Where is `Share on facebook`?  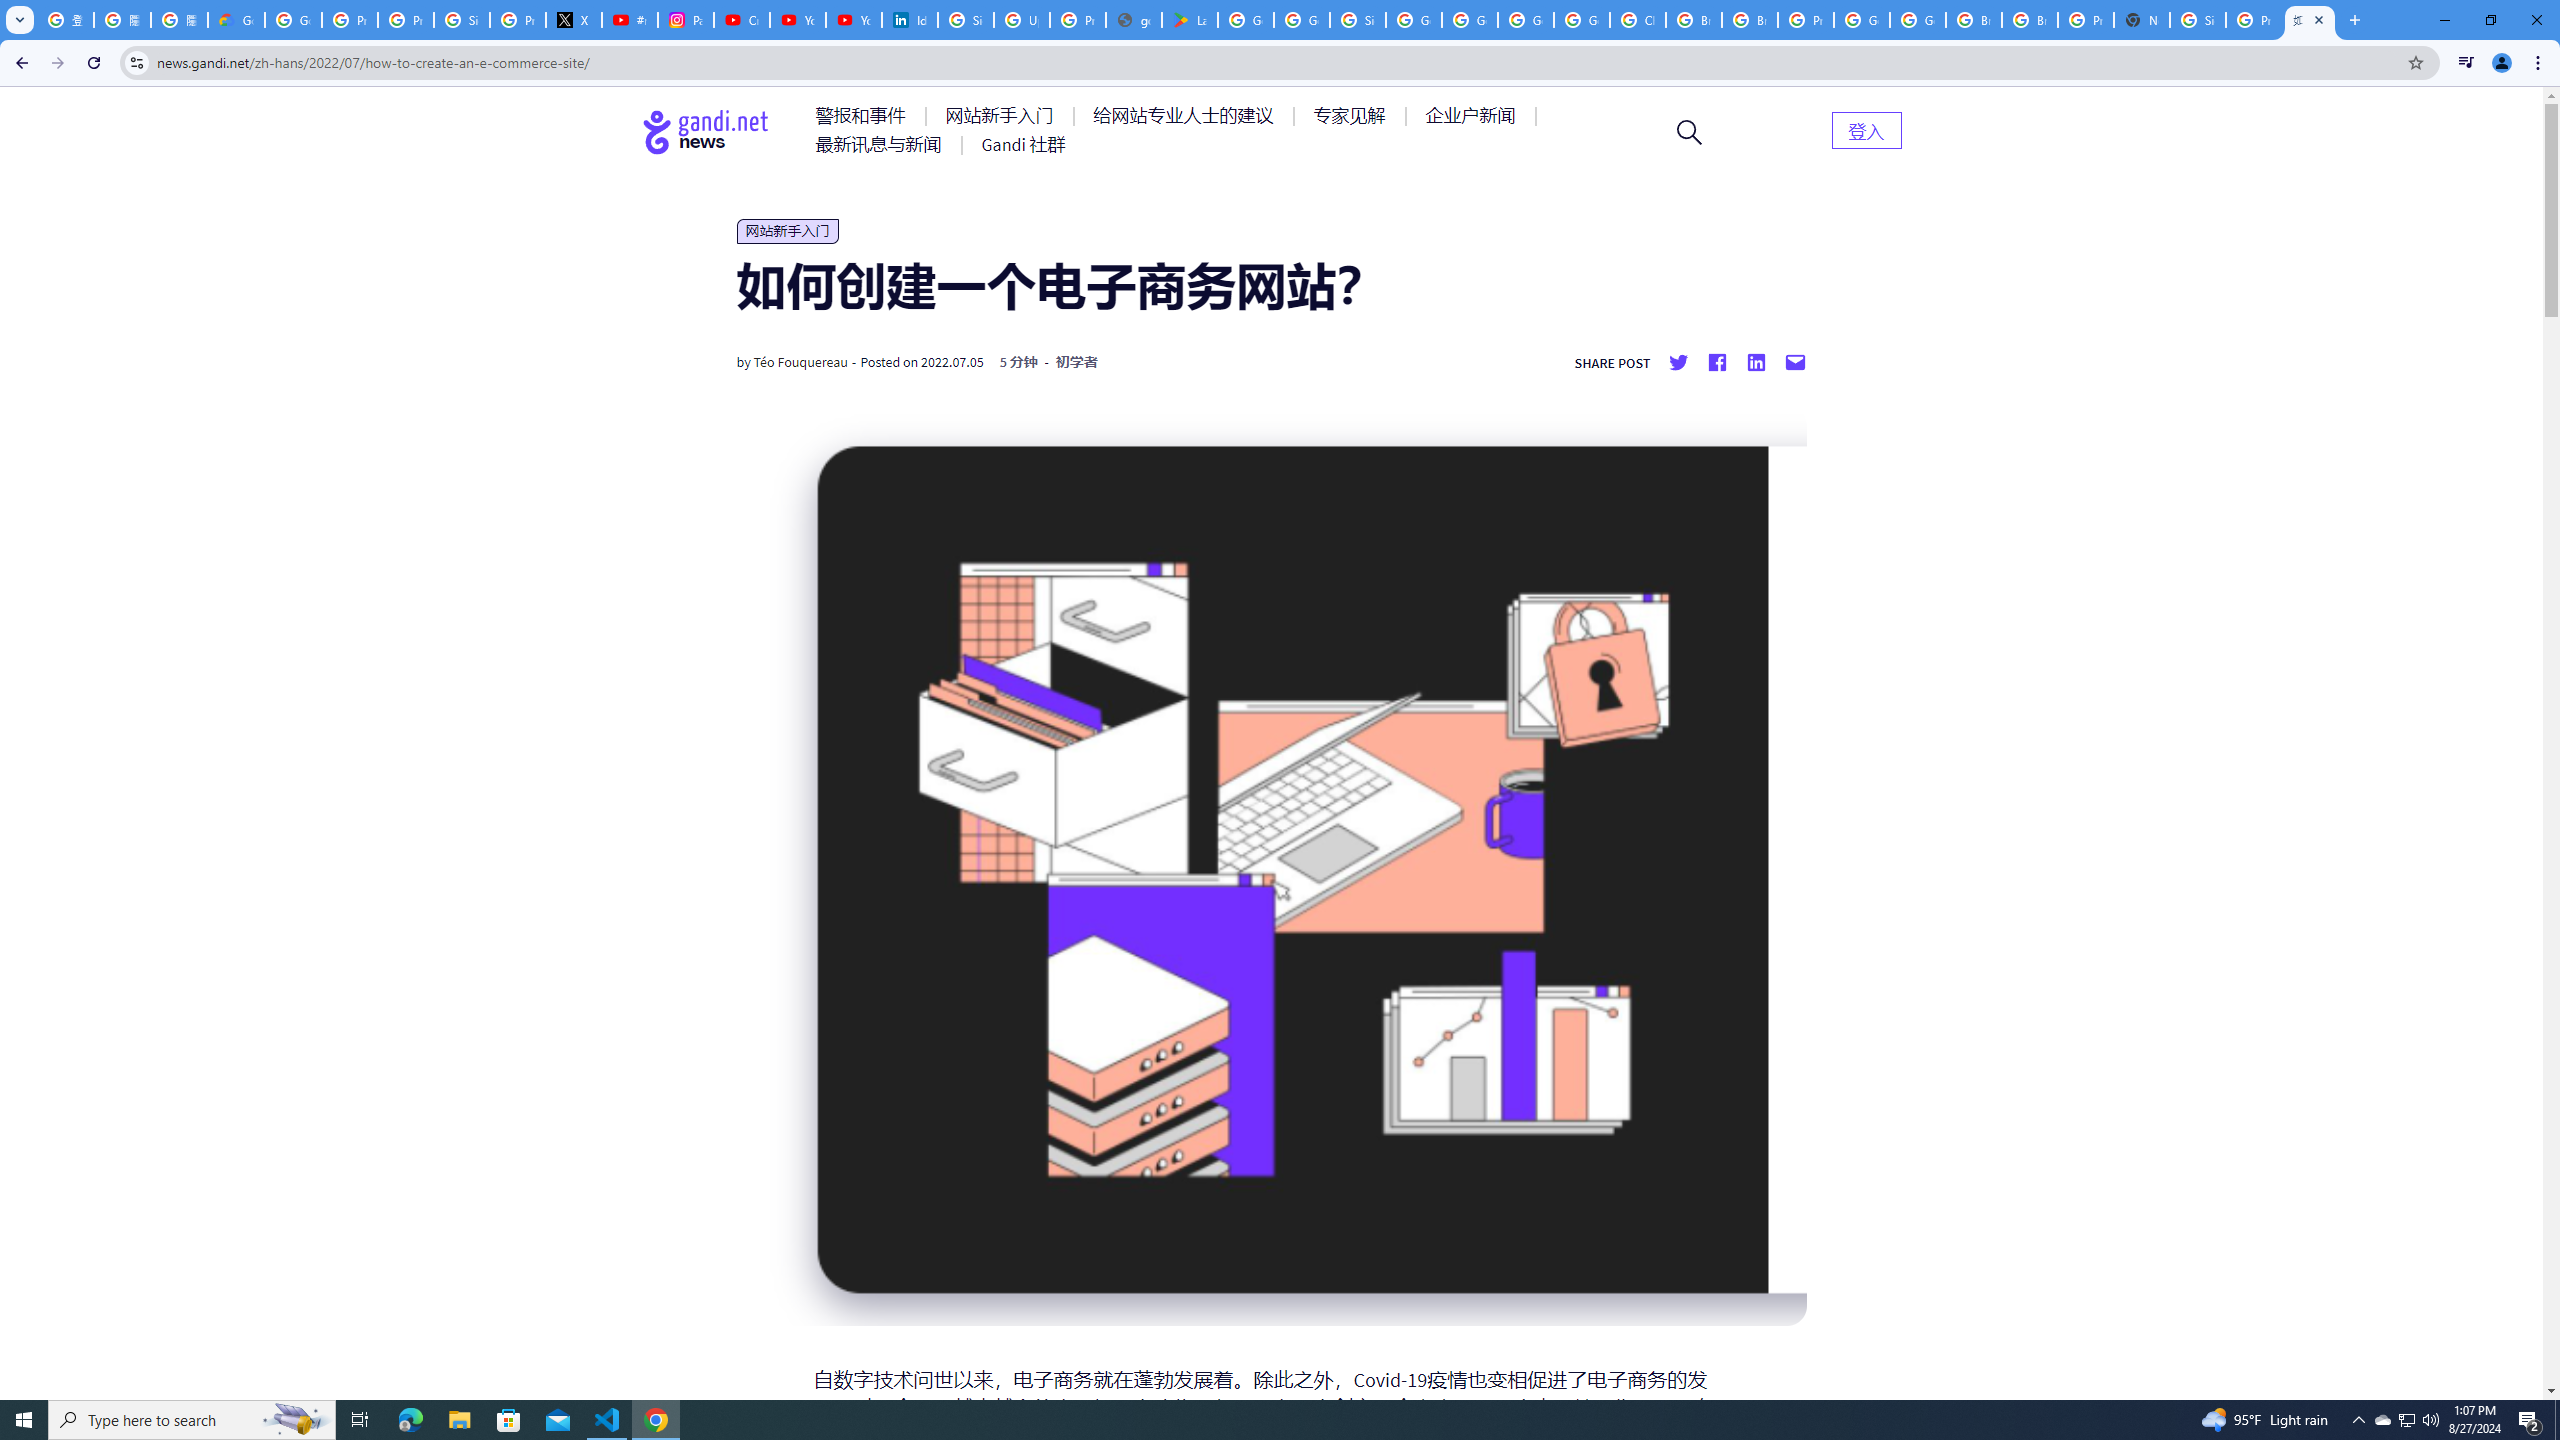 Share on facebook is located at coordinates (1716, 362).